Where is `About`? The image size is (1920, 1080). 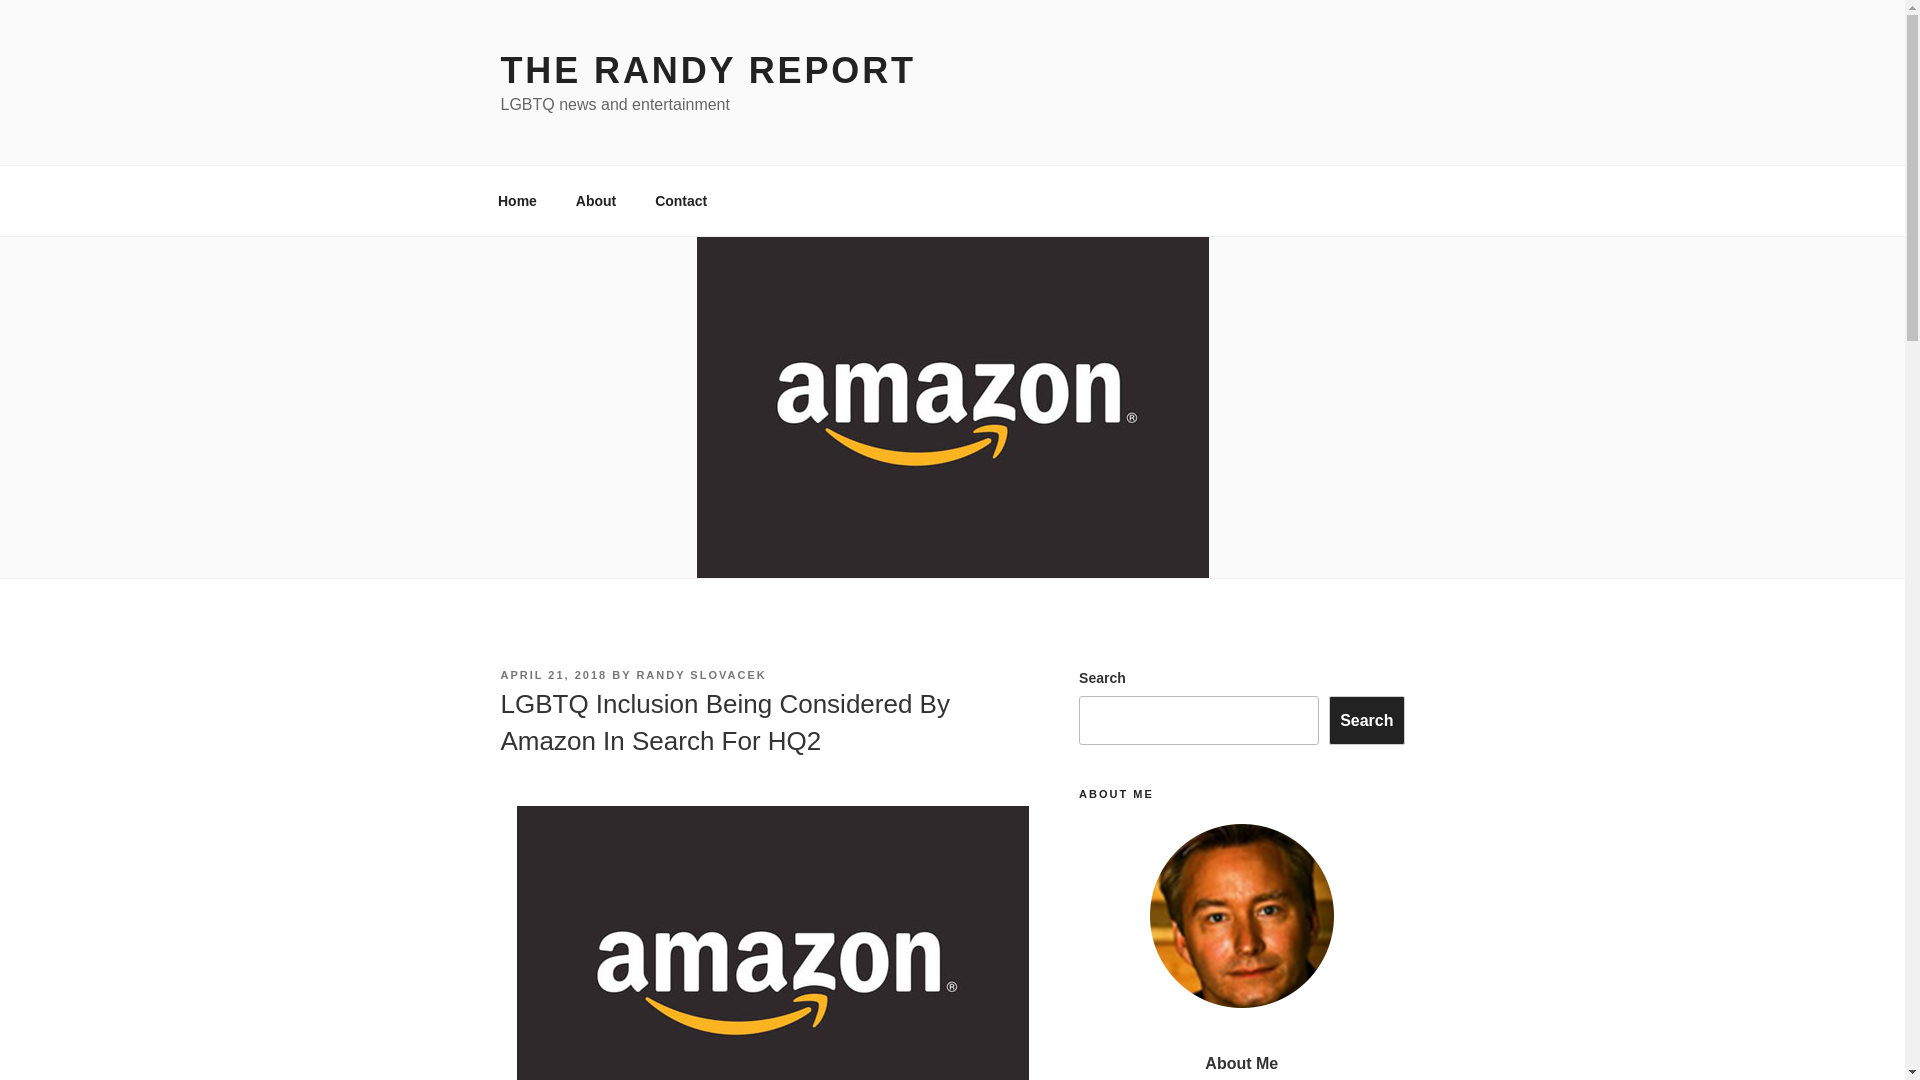
About is located at coordinates (596, 200).